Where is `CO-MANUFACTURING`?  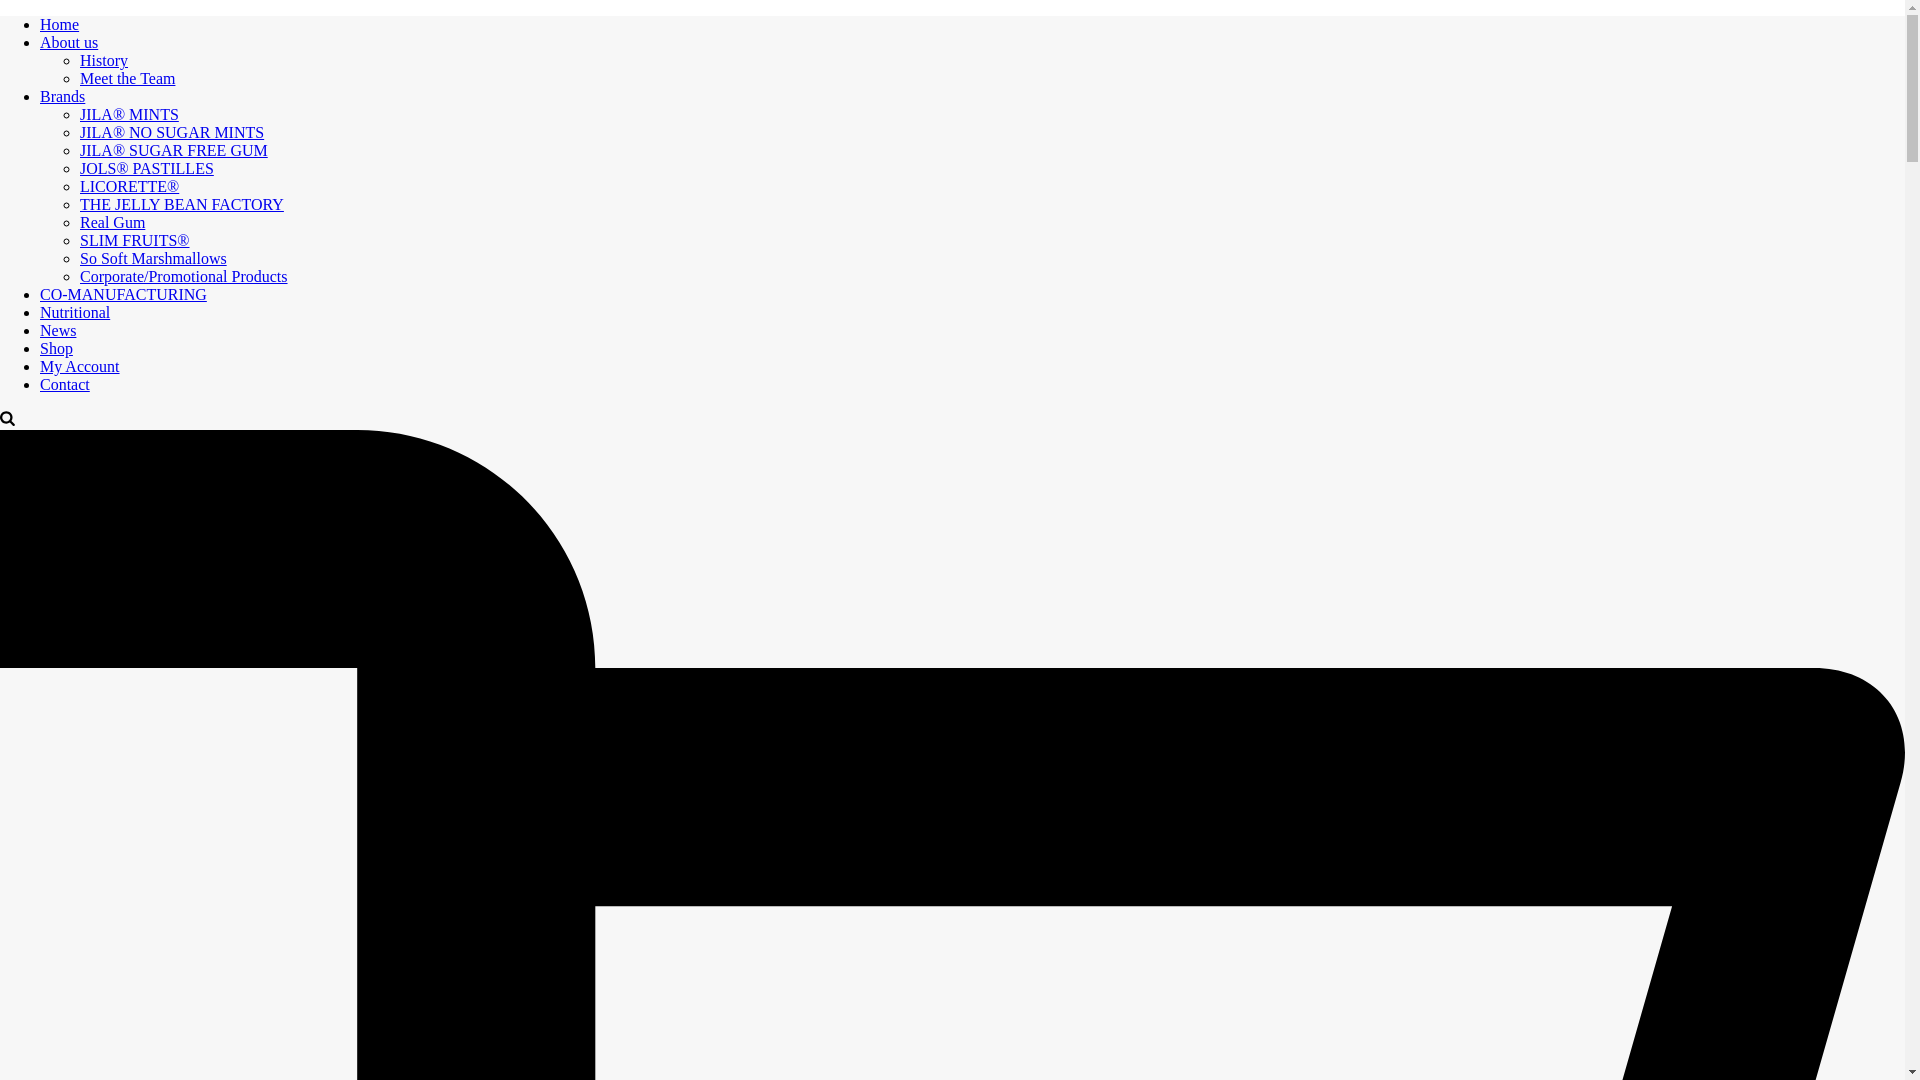
CO-MANUFACTURING is located at coordinates (124, 294).